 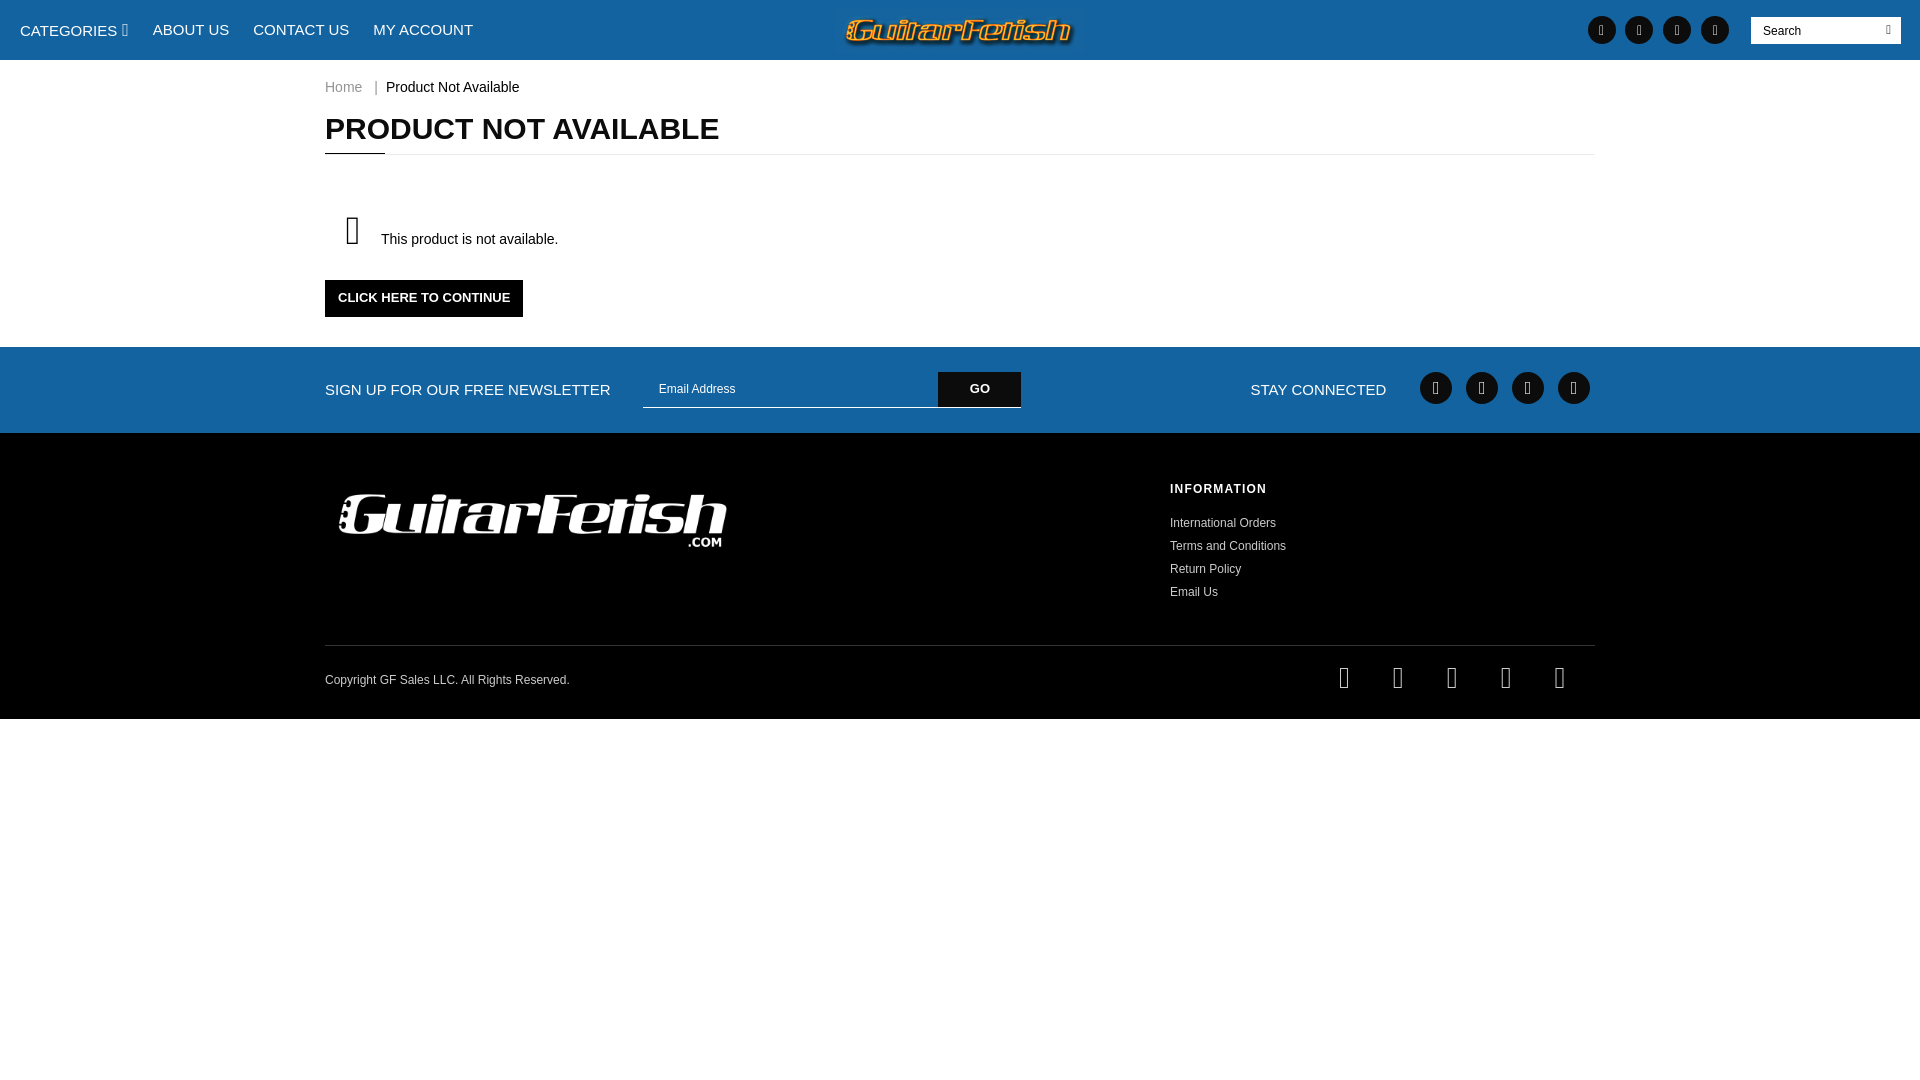 What do you see at coordinates (1602, 30) in the screenshot?
I see `Subscribe to our Channel` at bounding box center [1602, 30].